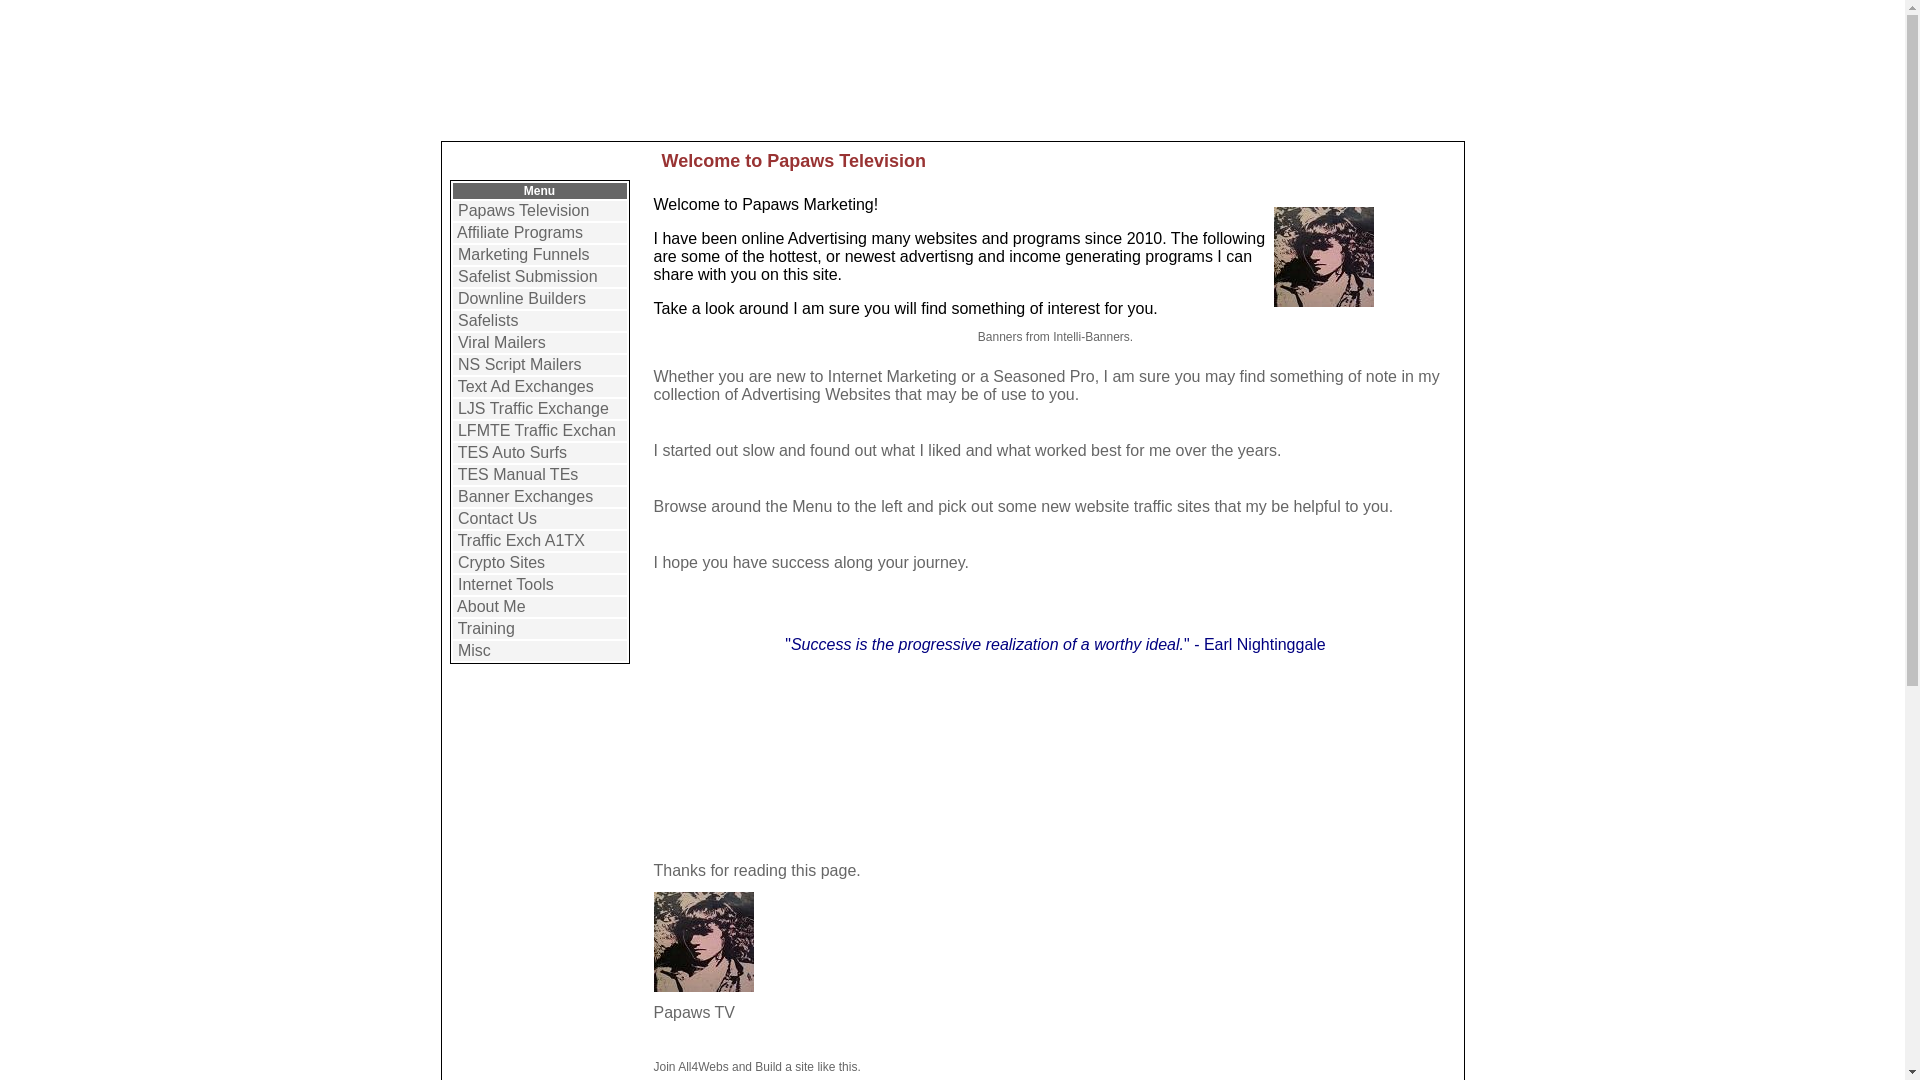 The image size is (1920, 1080). Describe the element at coordinates (512, 452) in the screenshot. I see `TES Auto Surfs` at that location.